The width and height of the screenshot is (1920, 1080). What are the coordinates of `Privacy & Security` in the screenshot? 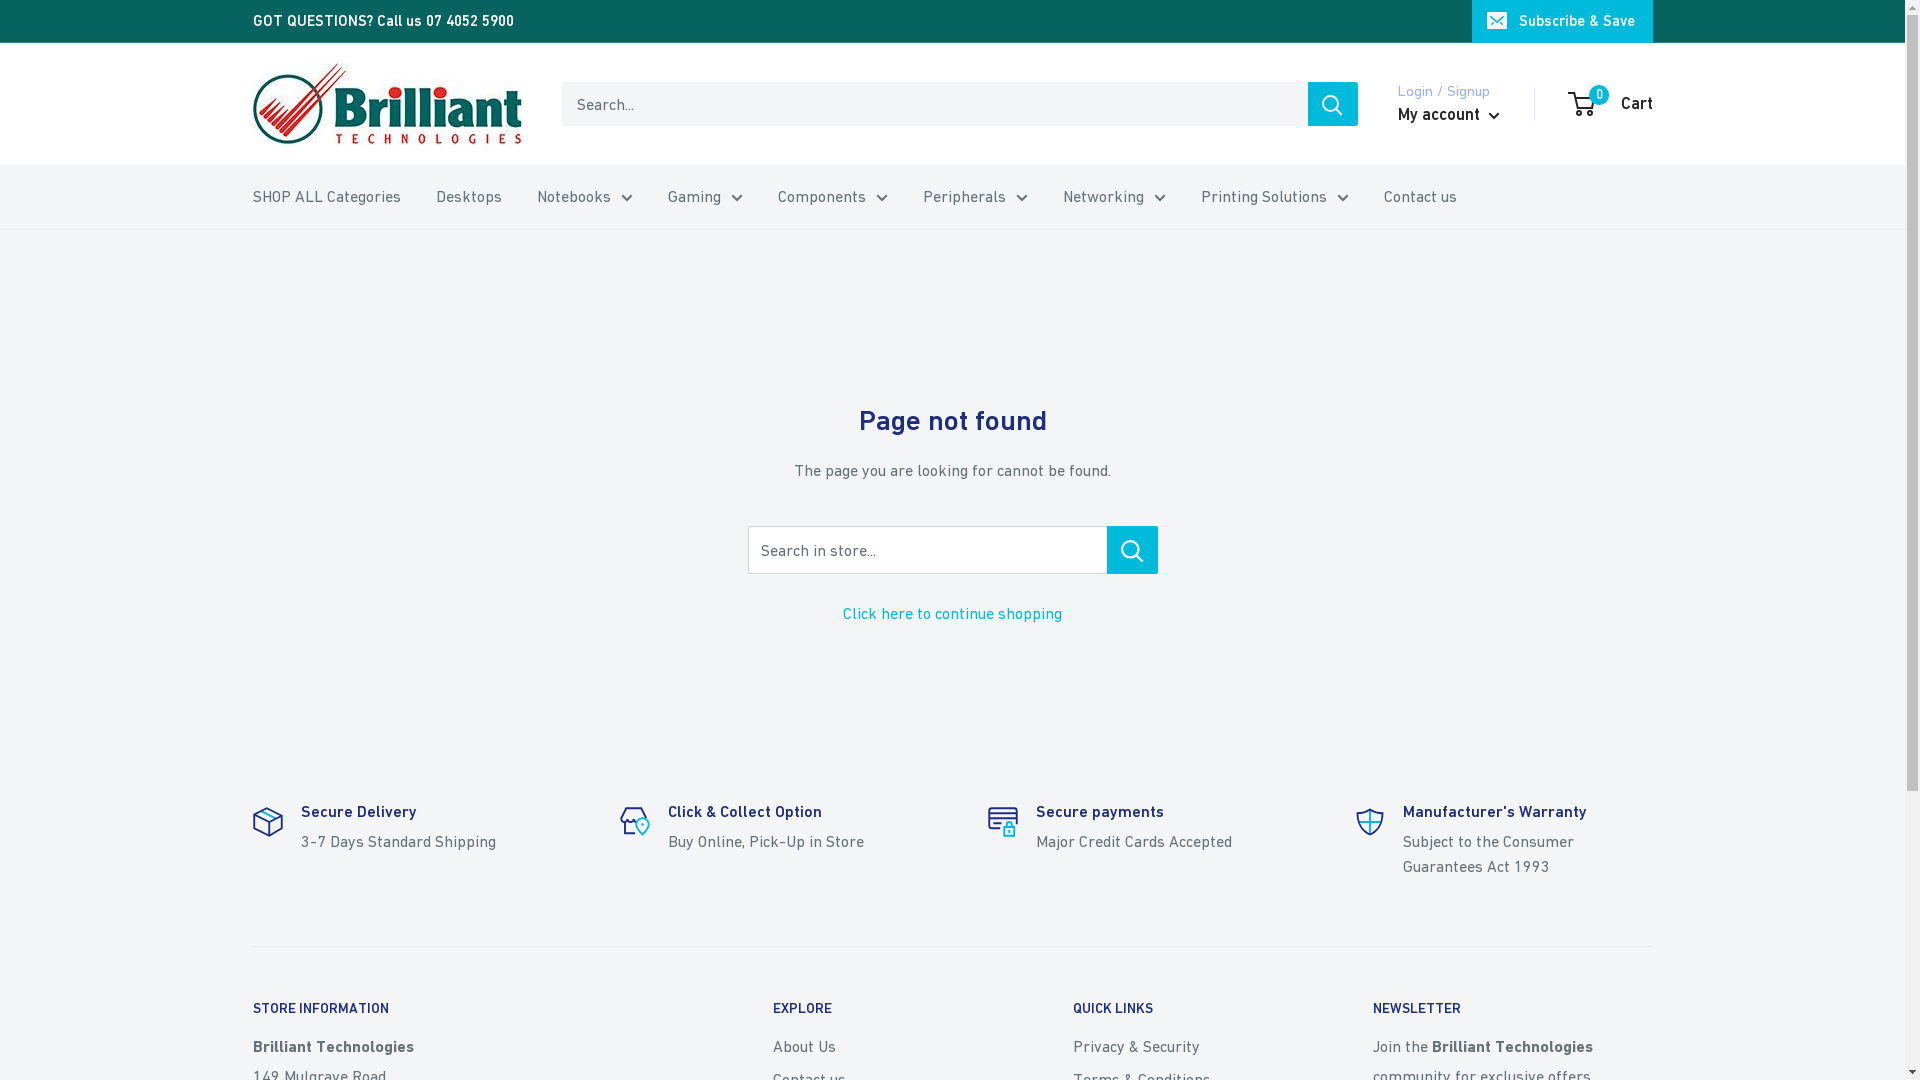 It's located at (1187, 1046).